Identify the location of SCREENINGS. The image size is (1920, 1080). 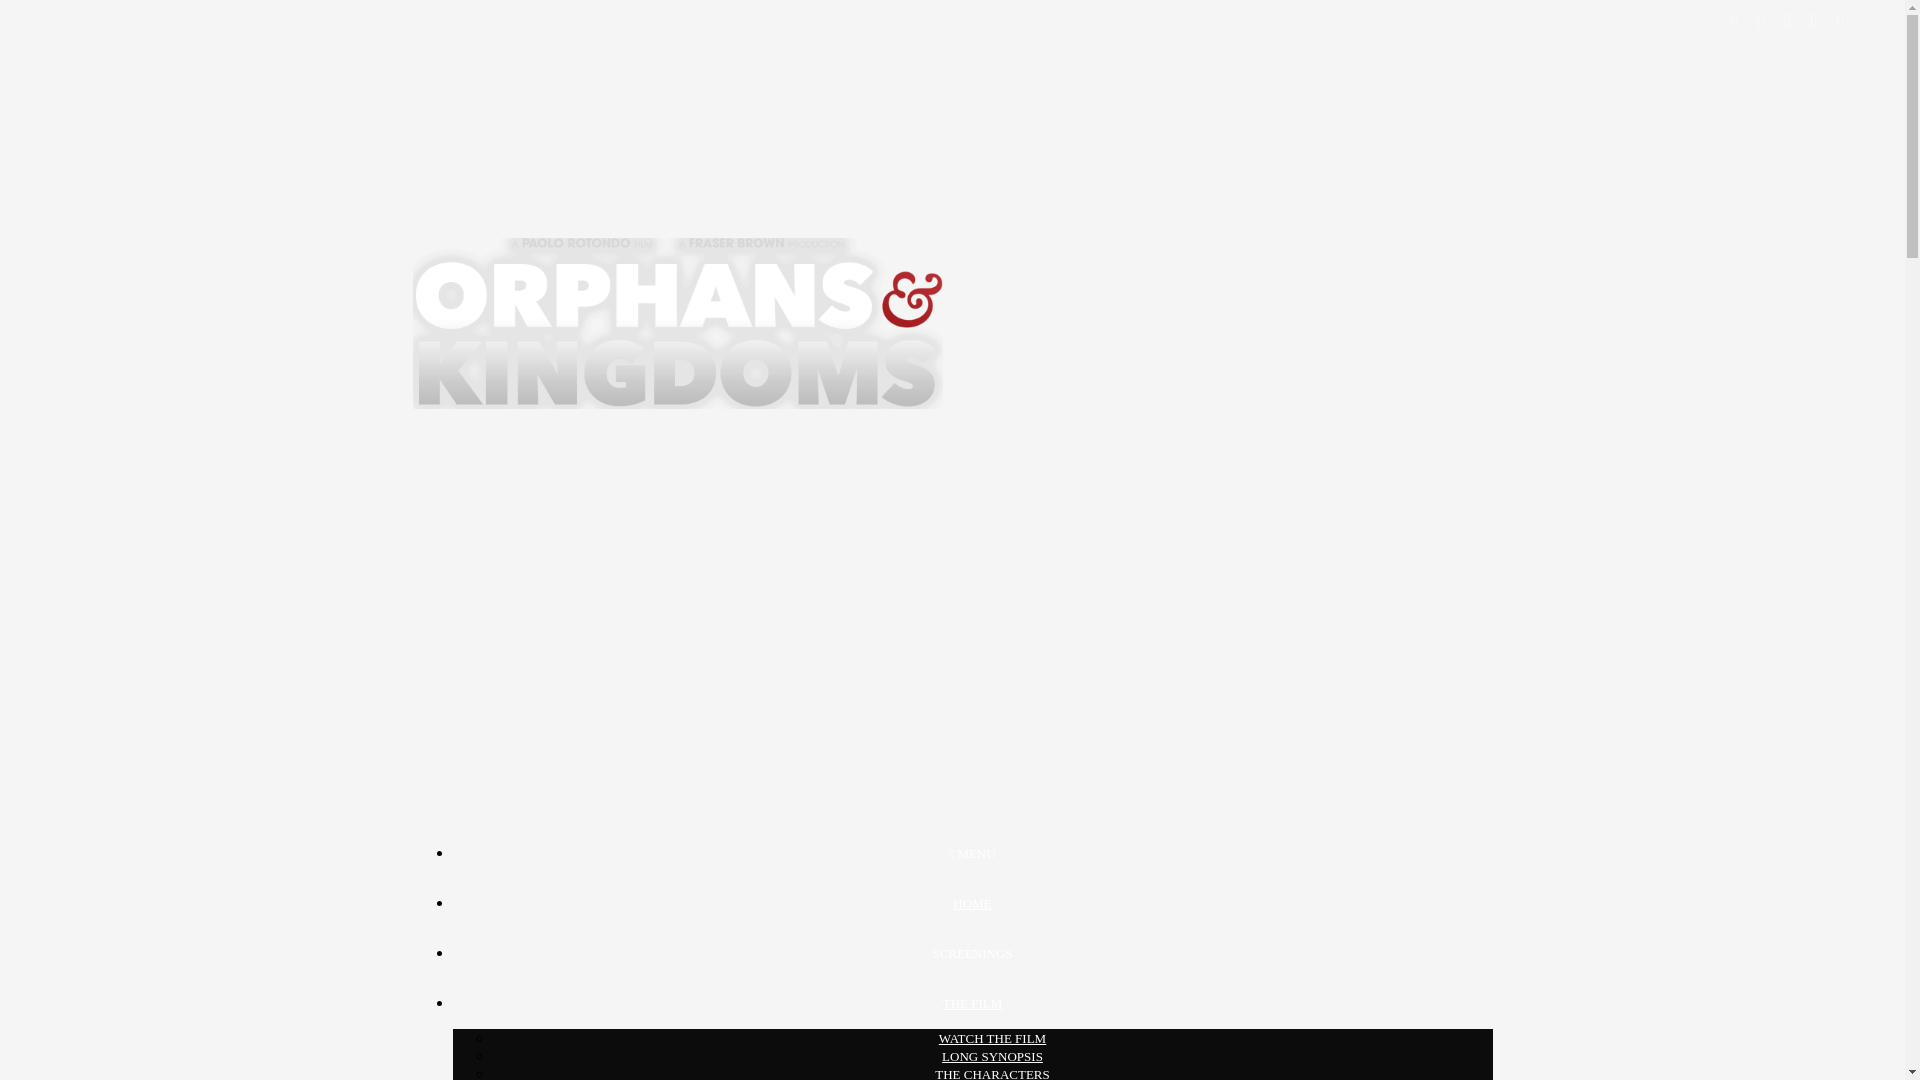
(971, 954).